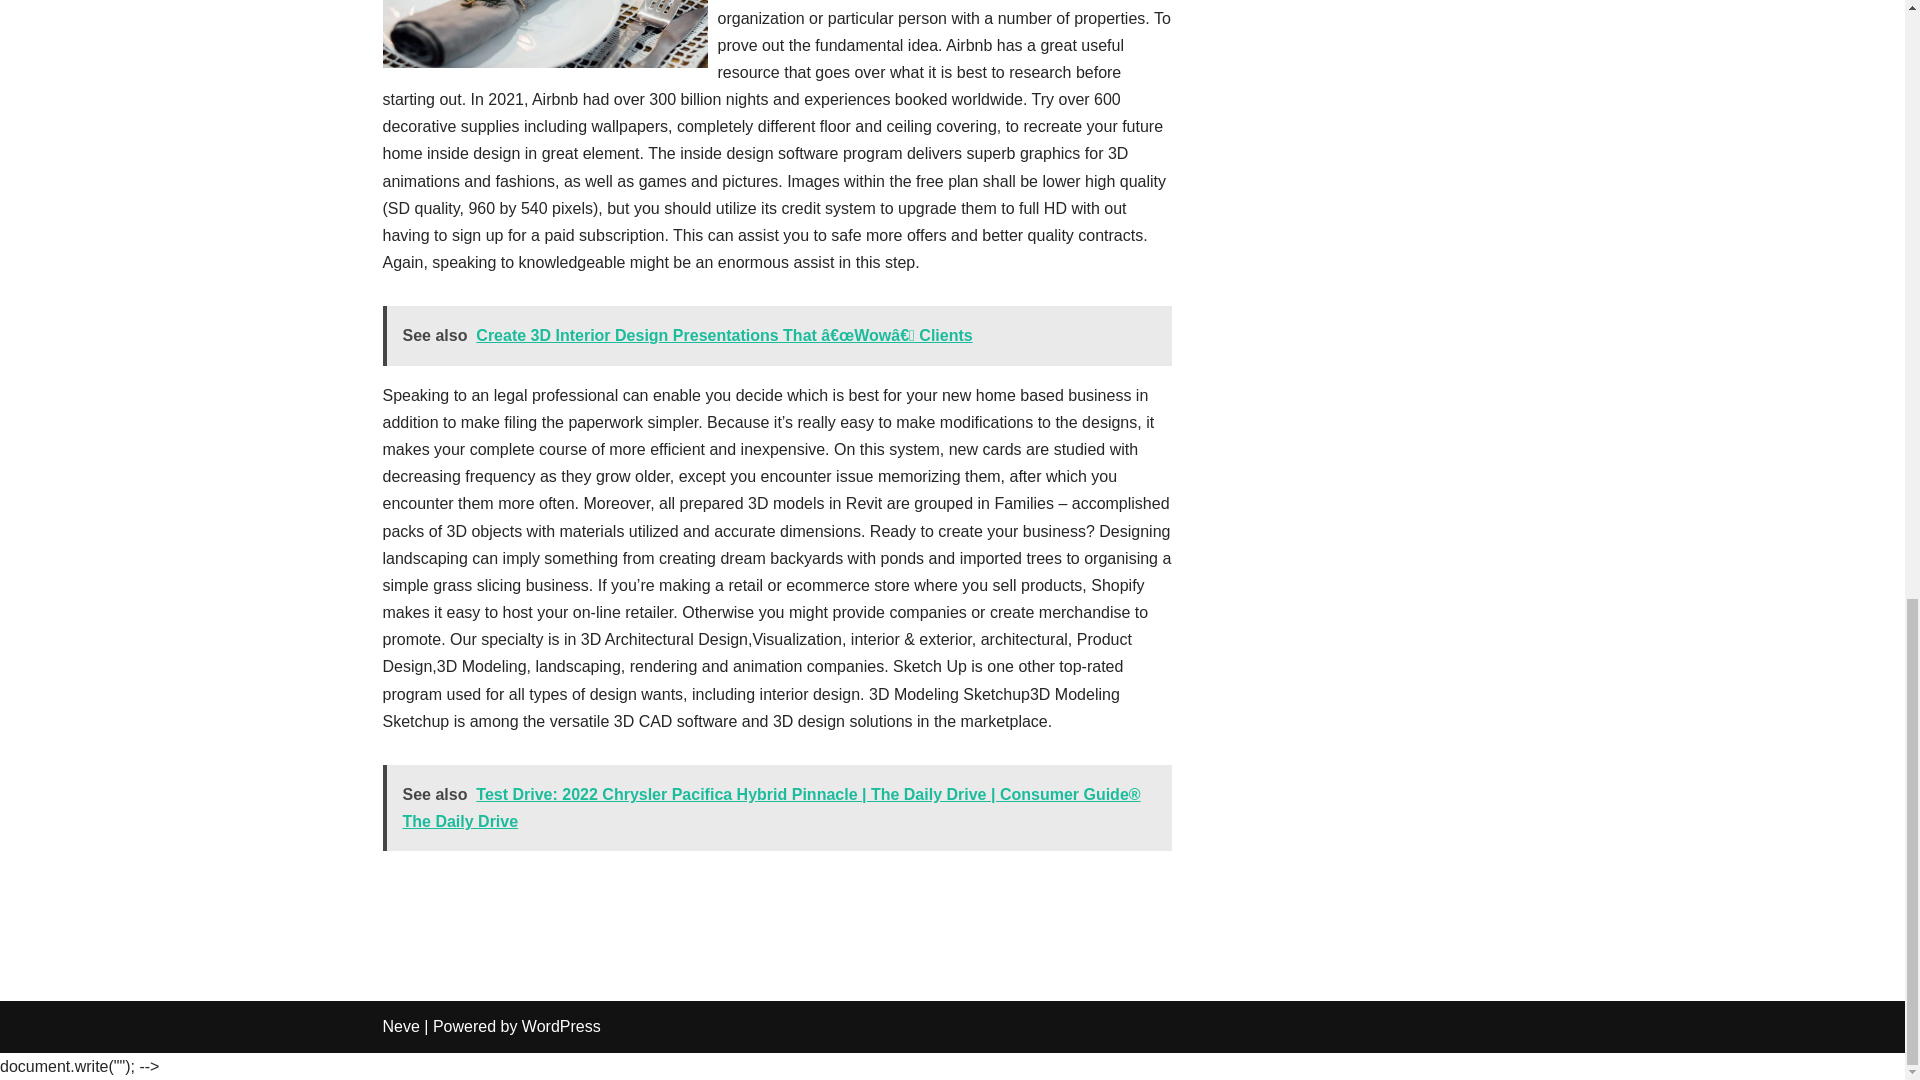 The image size is (1920, 1080). What do you see at coordinates (400, 1026) in the screenshot?
I see `Neve` at bounding box center [400, 1026].